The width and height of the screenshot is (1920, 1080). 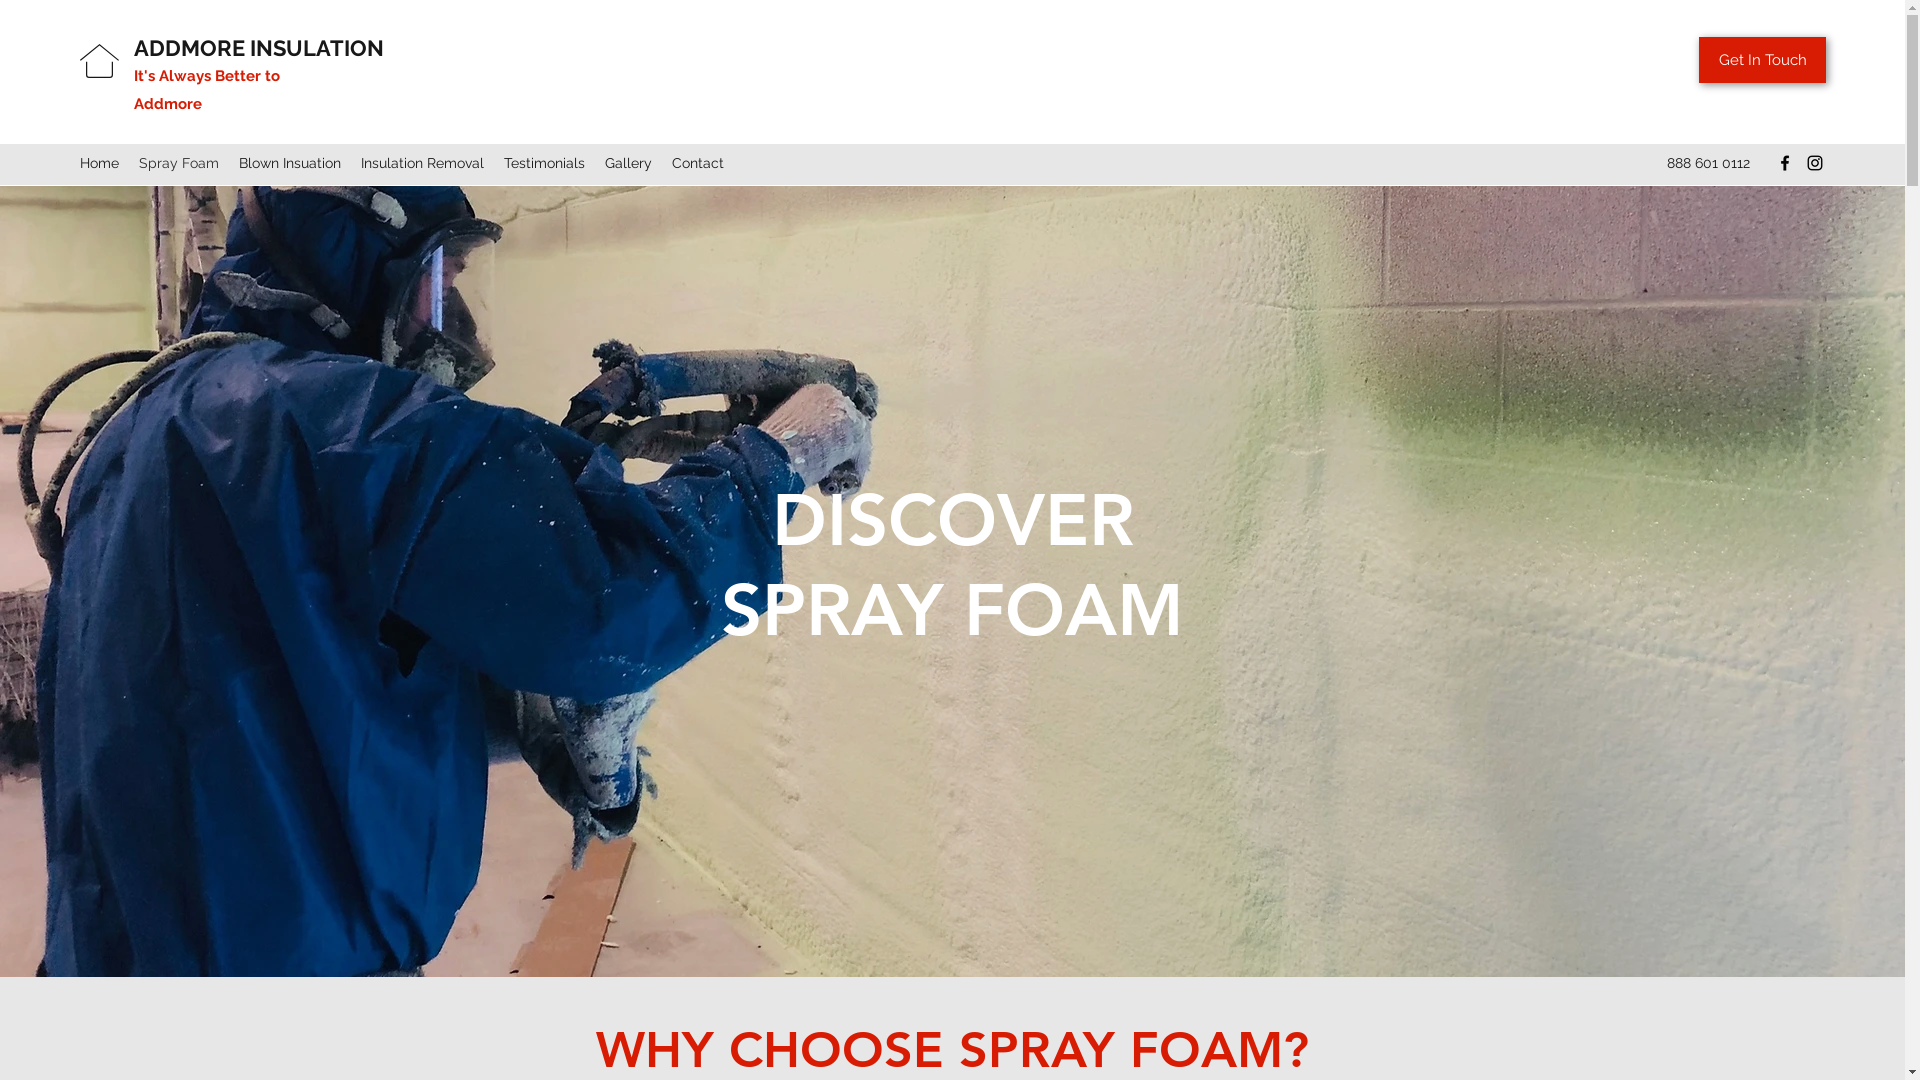 What do you see at coordinates (544, 164) in the screenshot?
I see `Testimonials` at bounding box center [544, 164].